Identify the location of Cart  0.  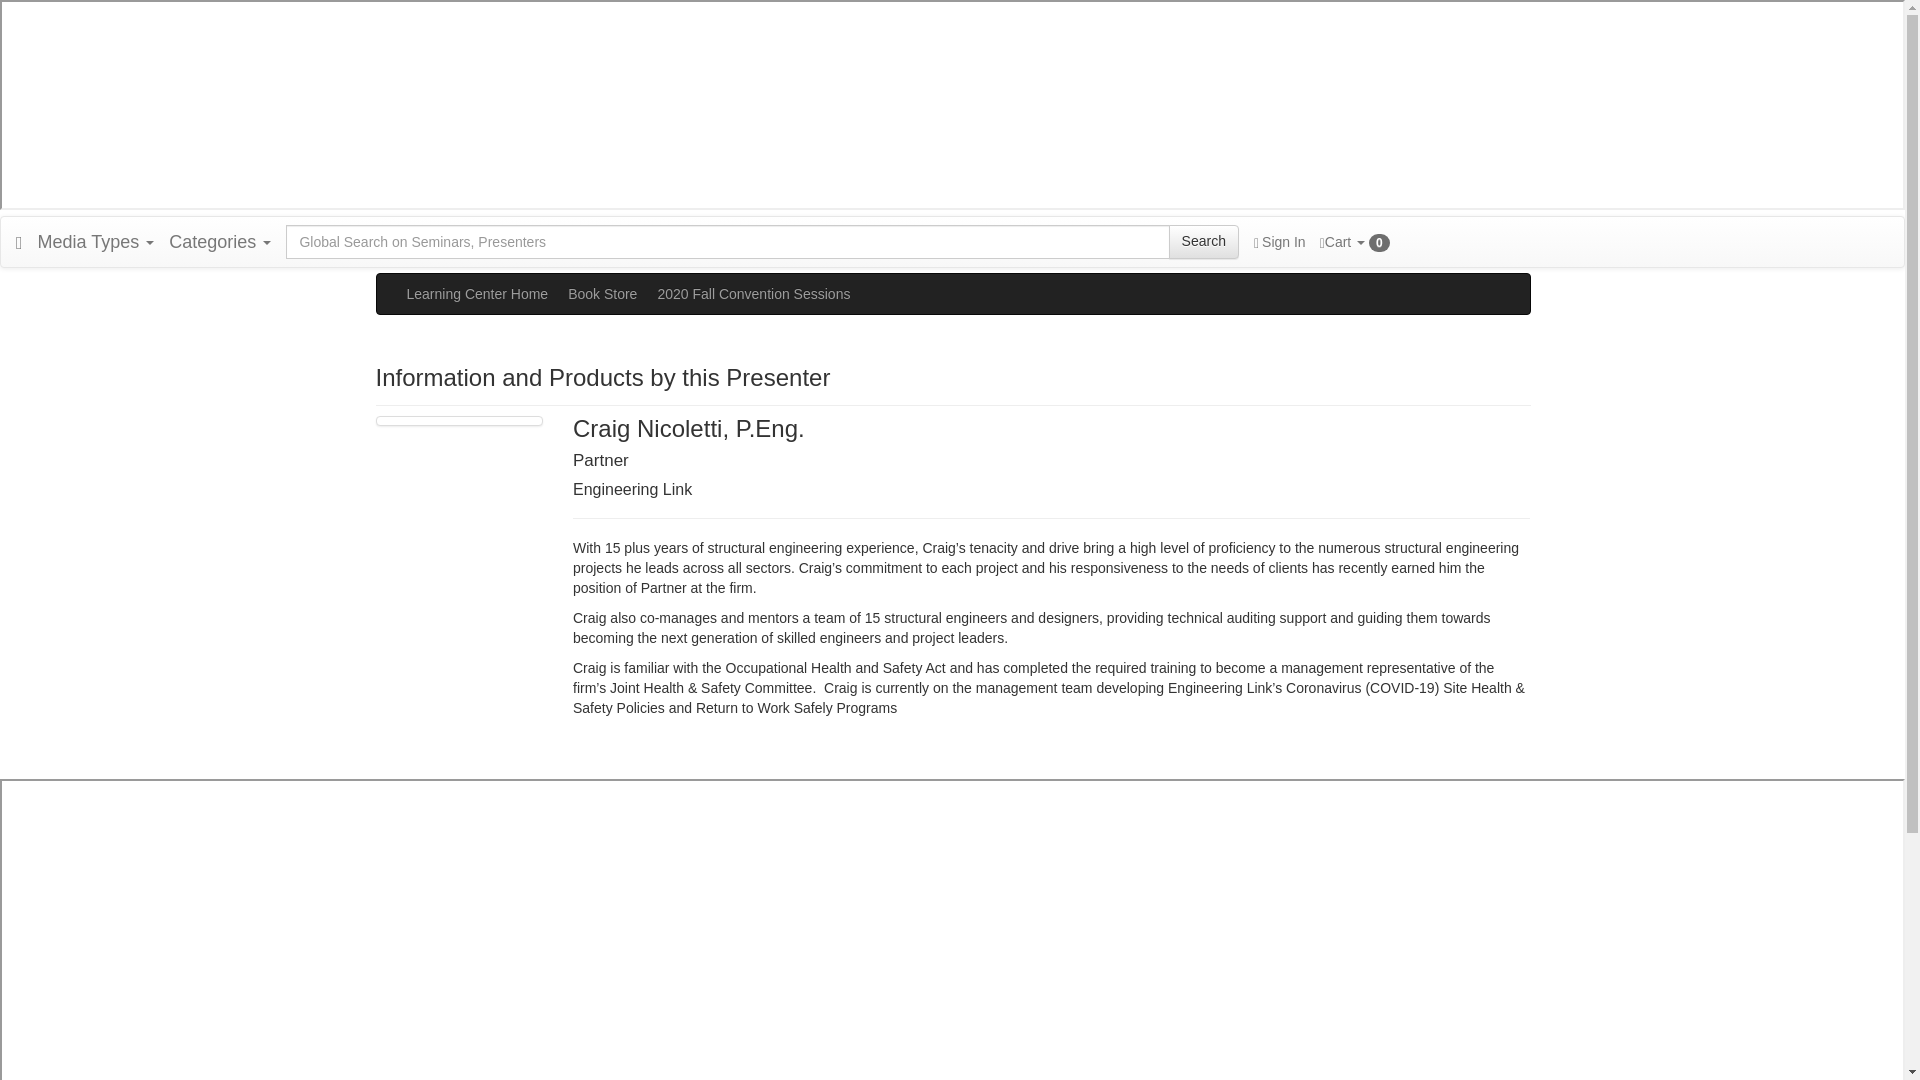
(1355, 242).